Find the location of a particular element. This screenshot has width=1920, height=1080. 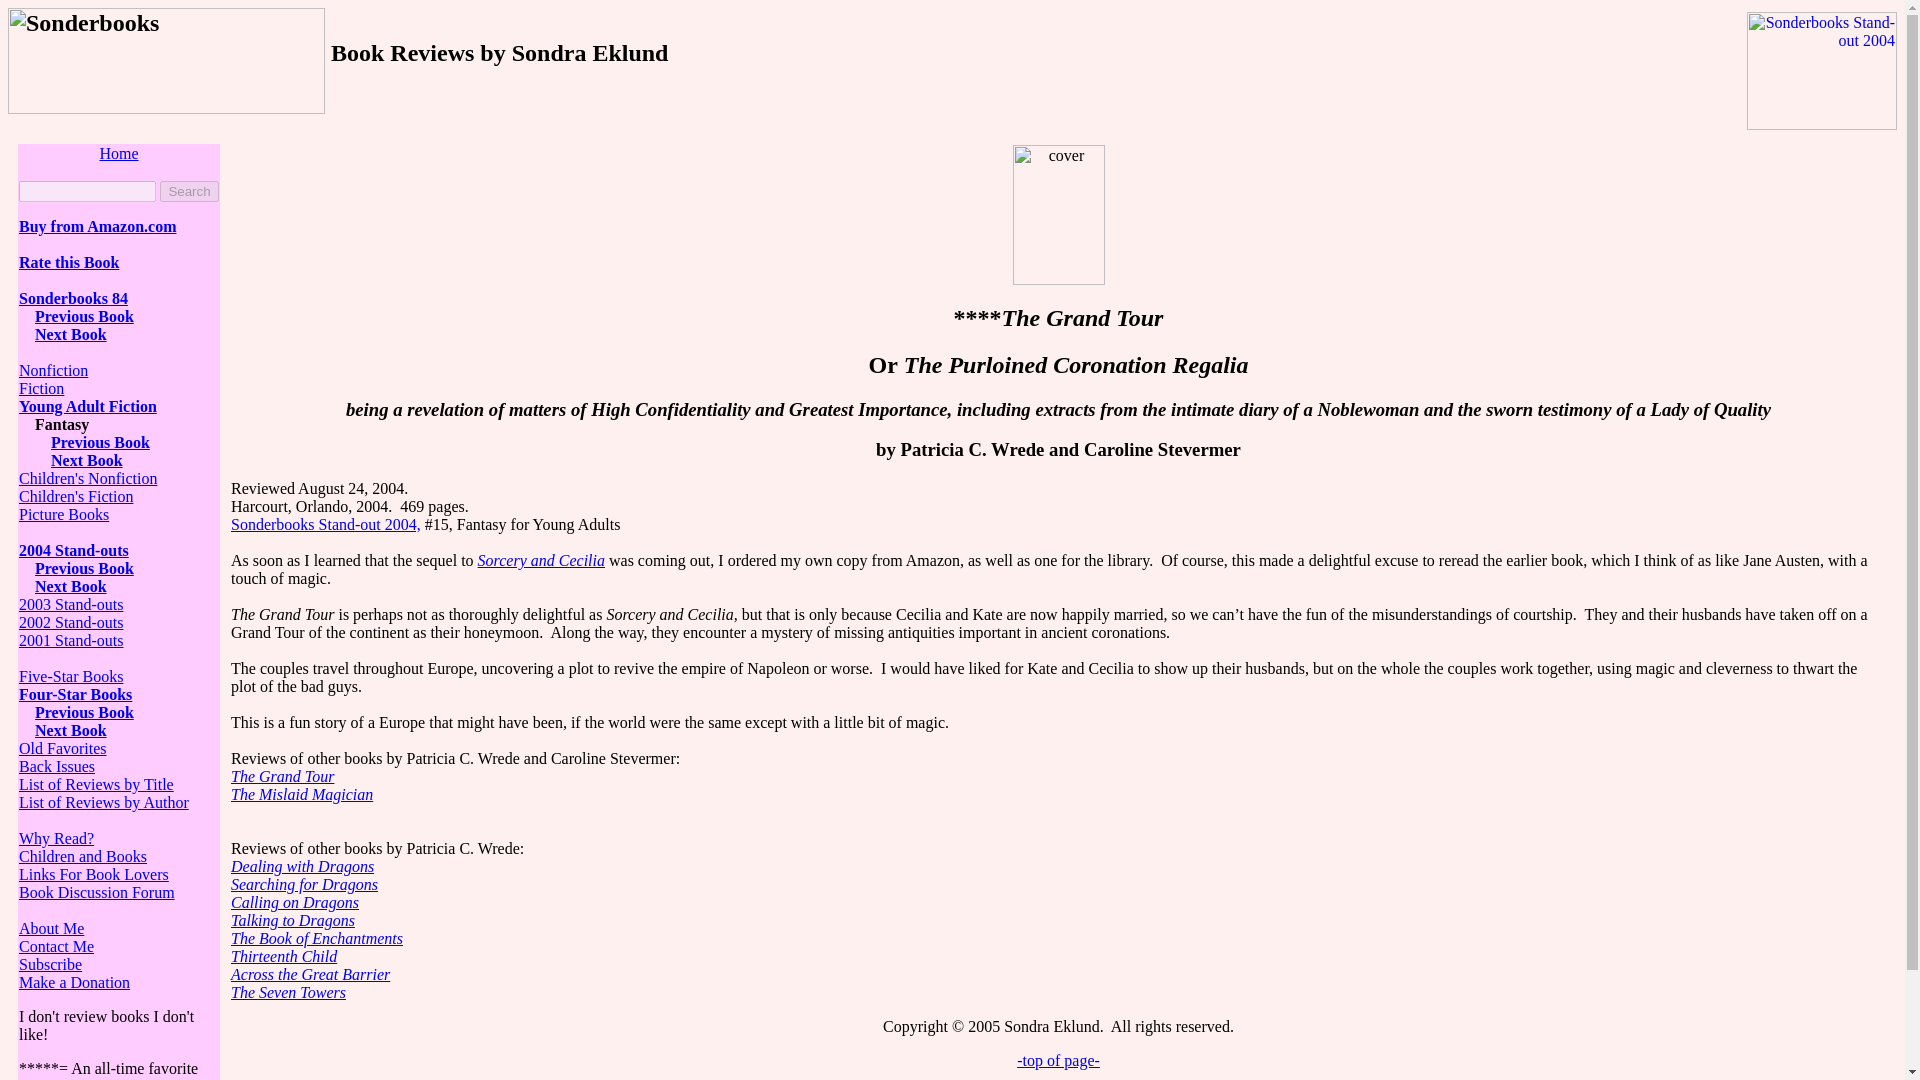

Make a Donation is located at coordinates (74, 982).